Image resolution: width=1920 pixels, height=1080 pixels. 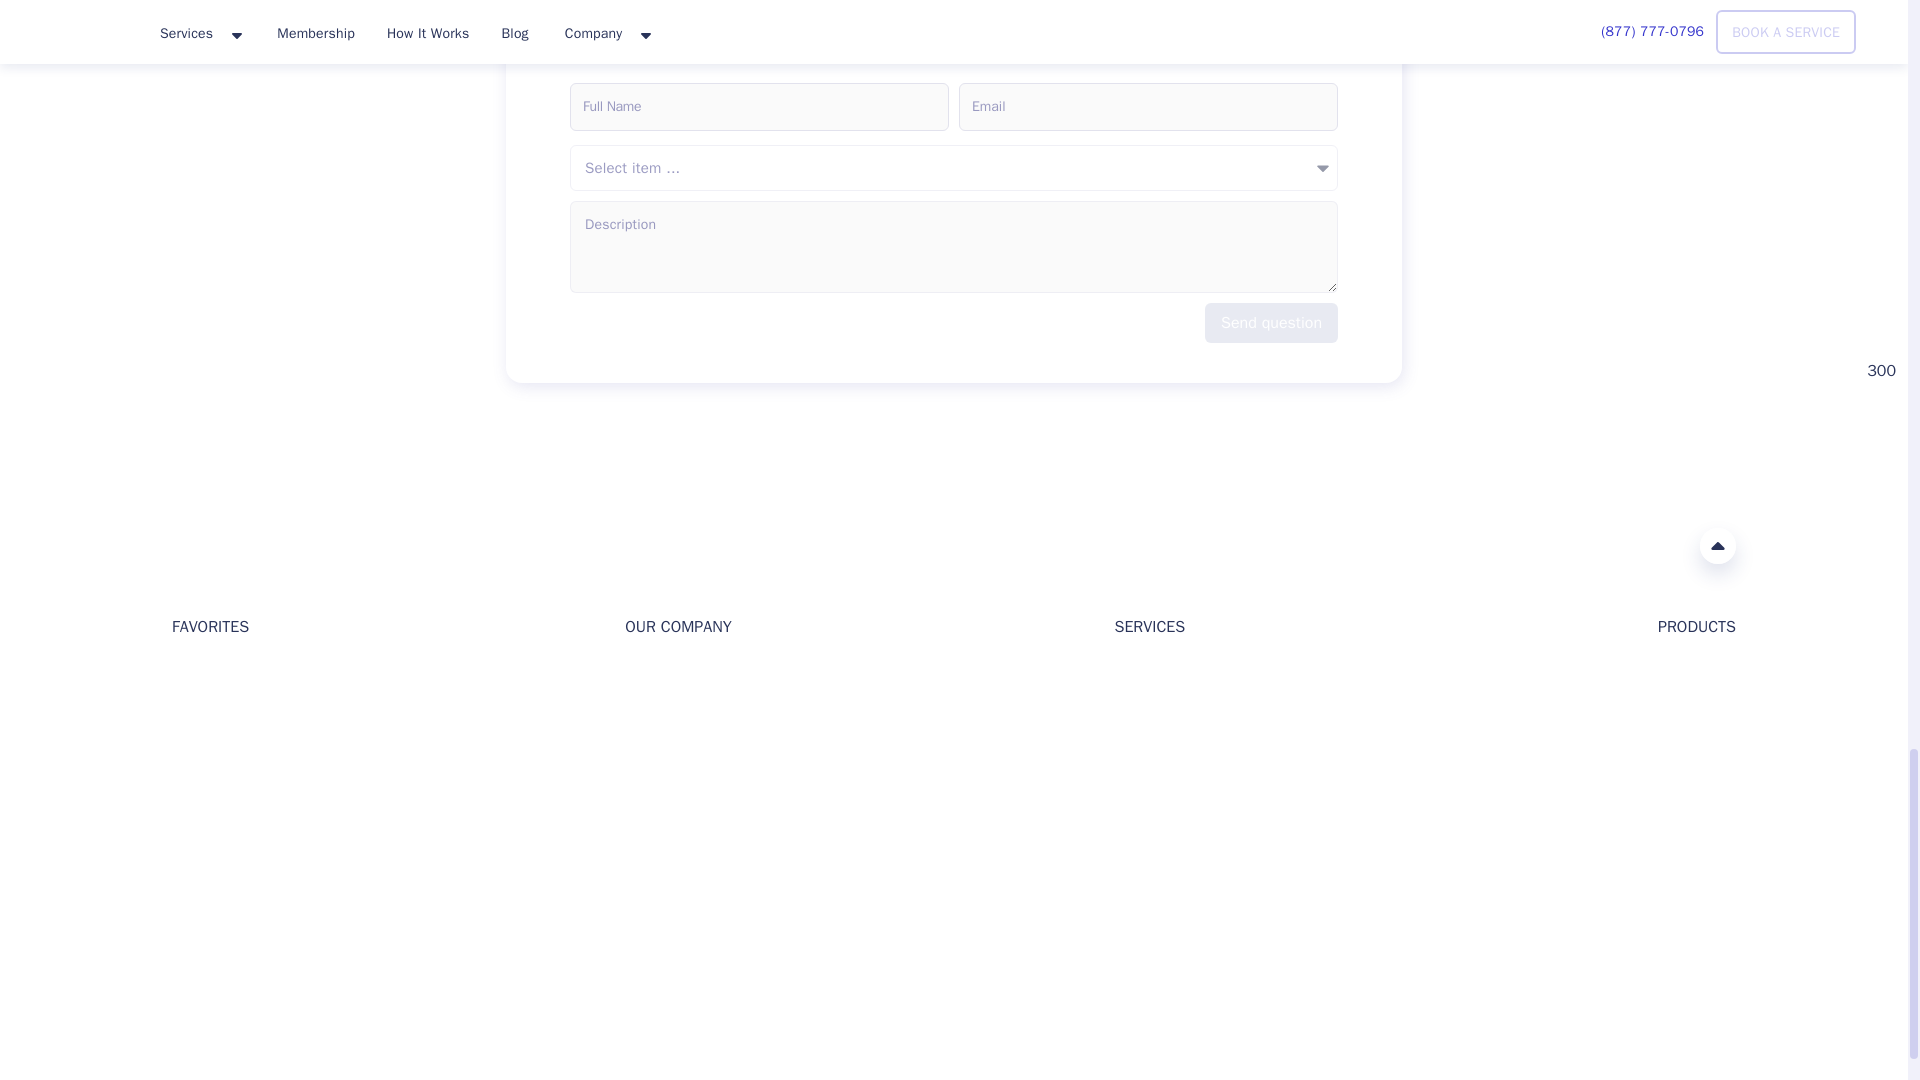 What do you see at coordinates (954, 168) in the screenshot?
I see `Select item ...` at bounding box center [954, 168].